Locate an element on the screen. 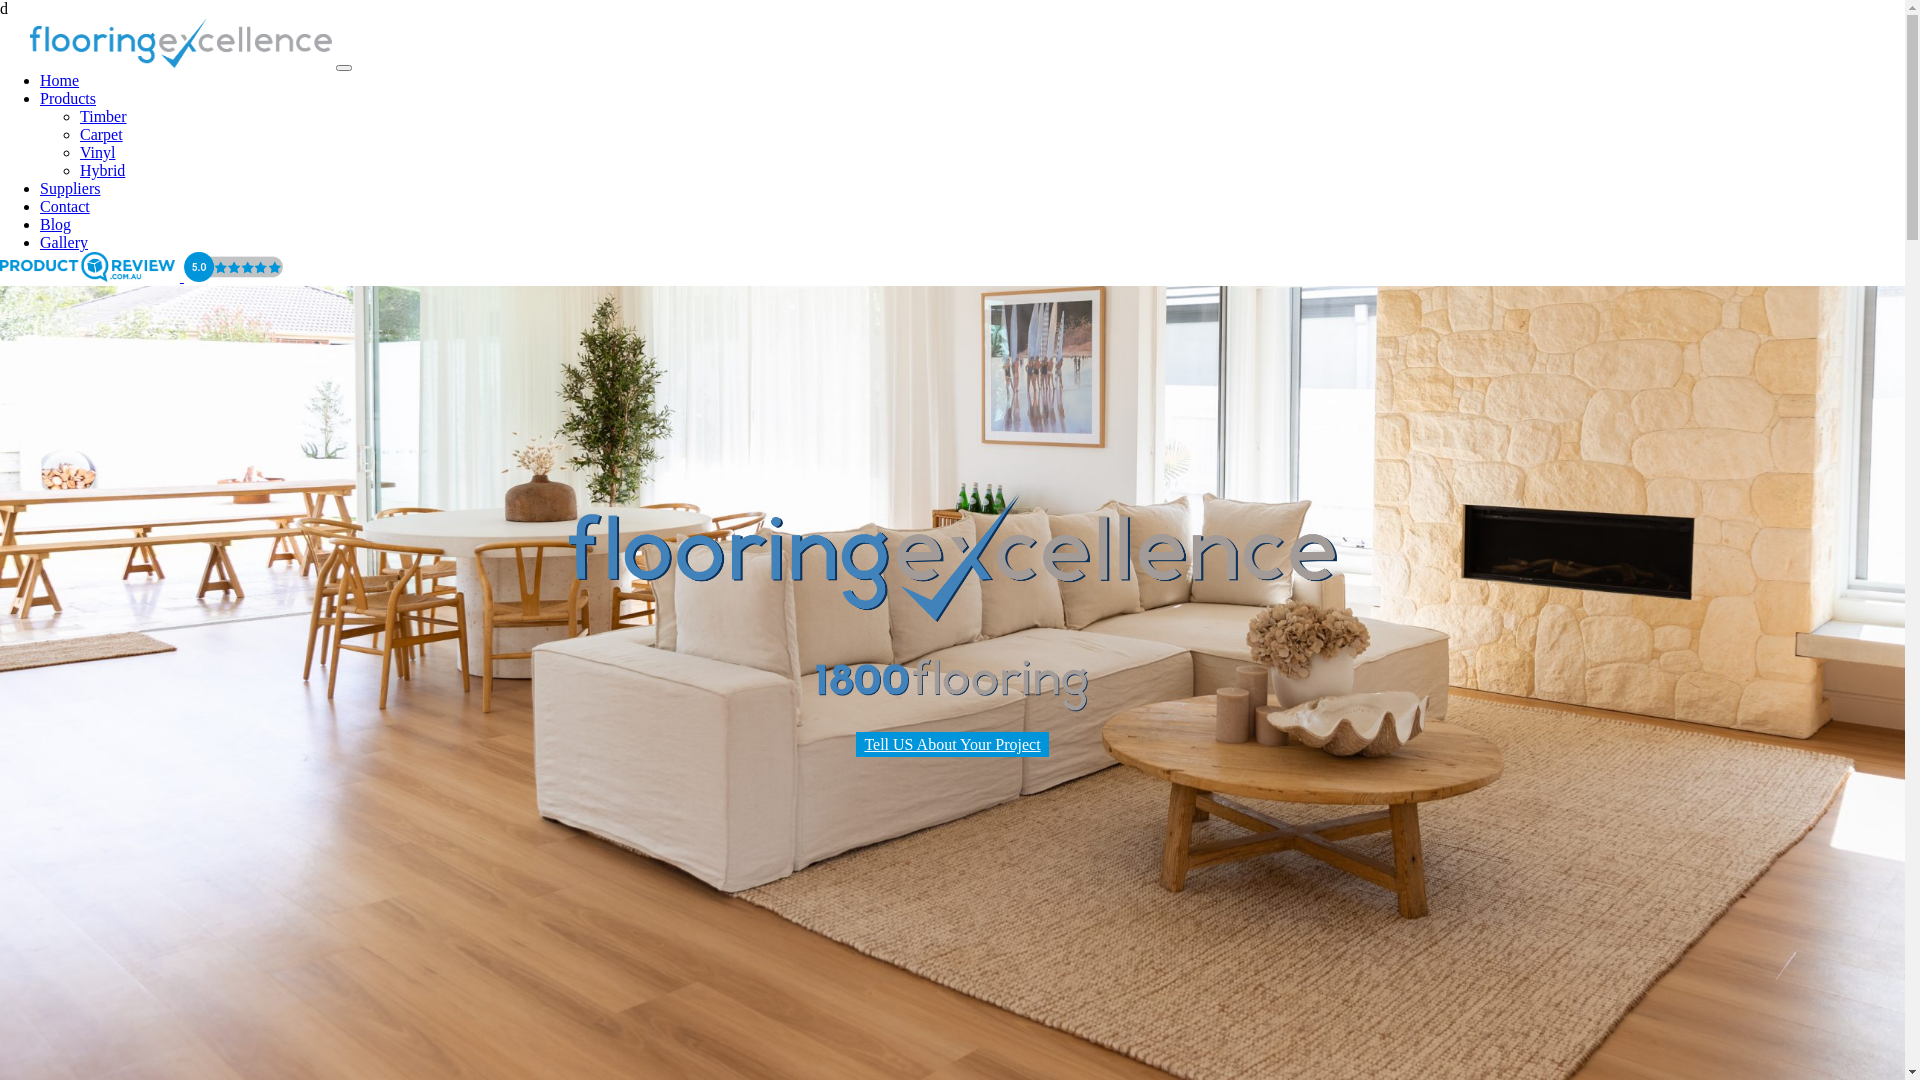  Vinyl is located at coordinates (98, 152).